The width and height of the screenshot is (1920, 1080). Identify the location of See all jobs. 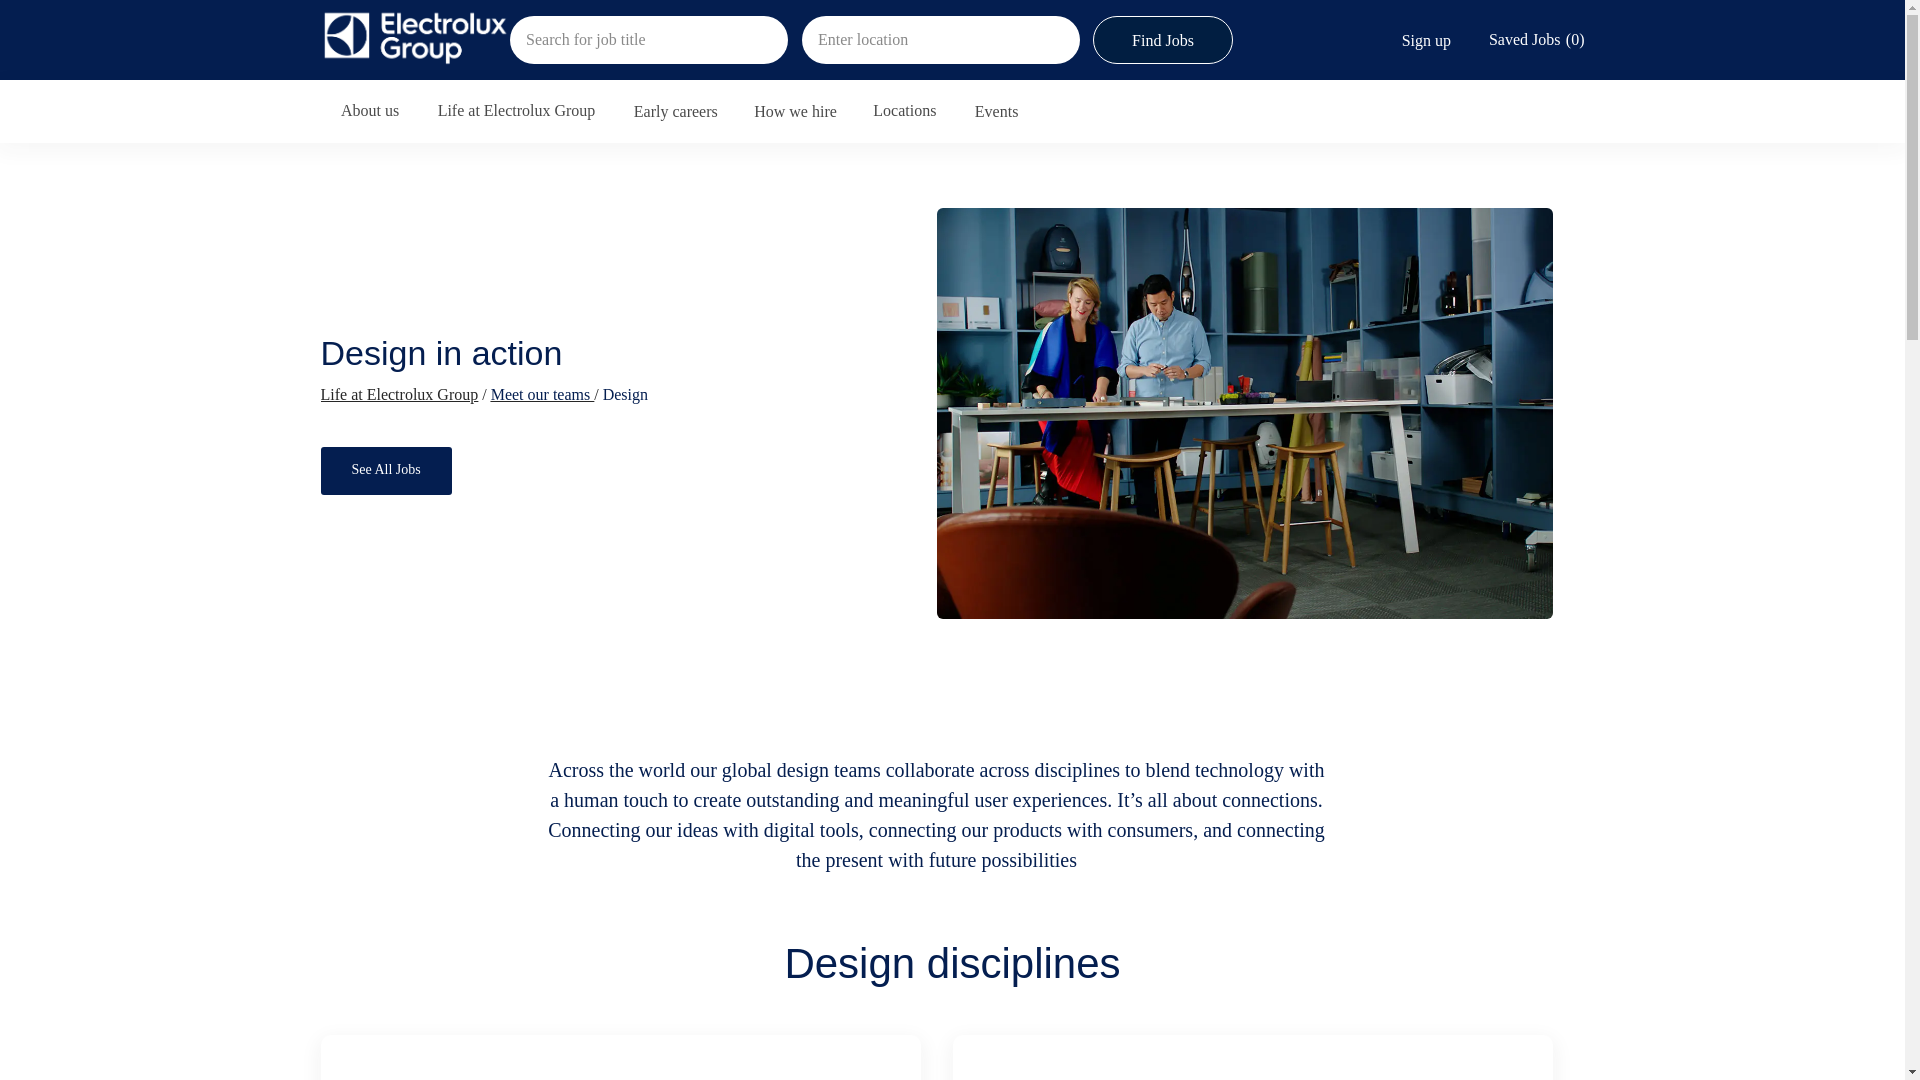
(386, 470).